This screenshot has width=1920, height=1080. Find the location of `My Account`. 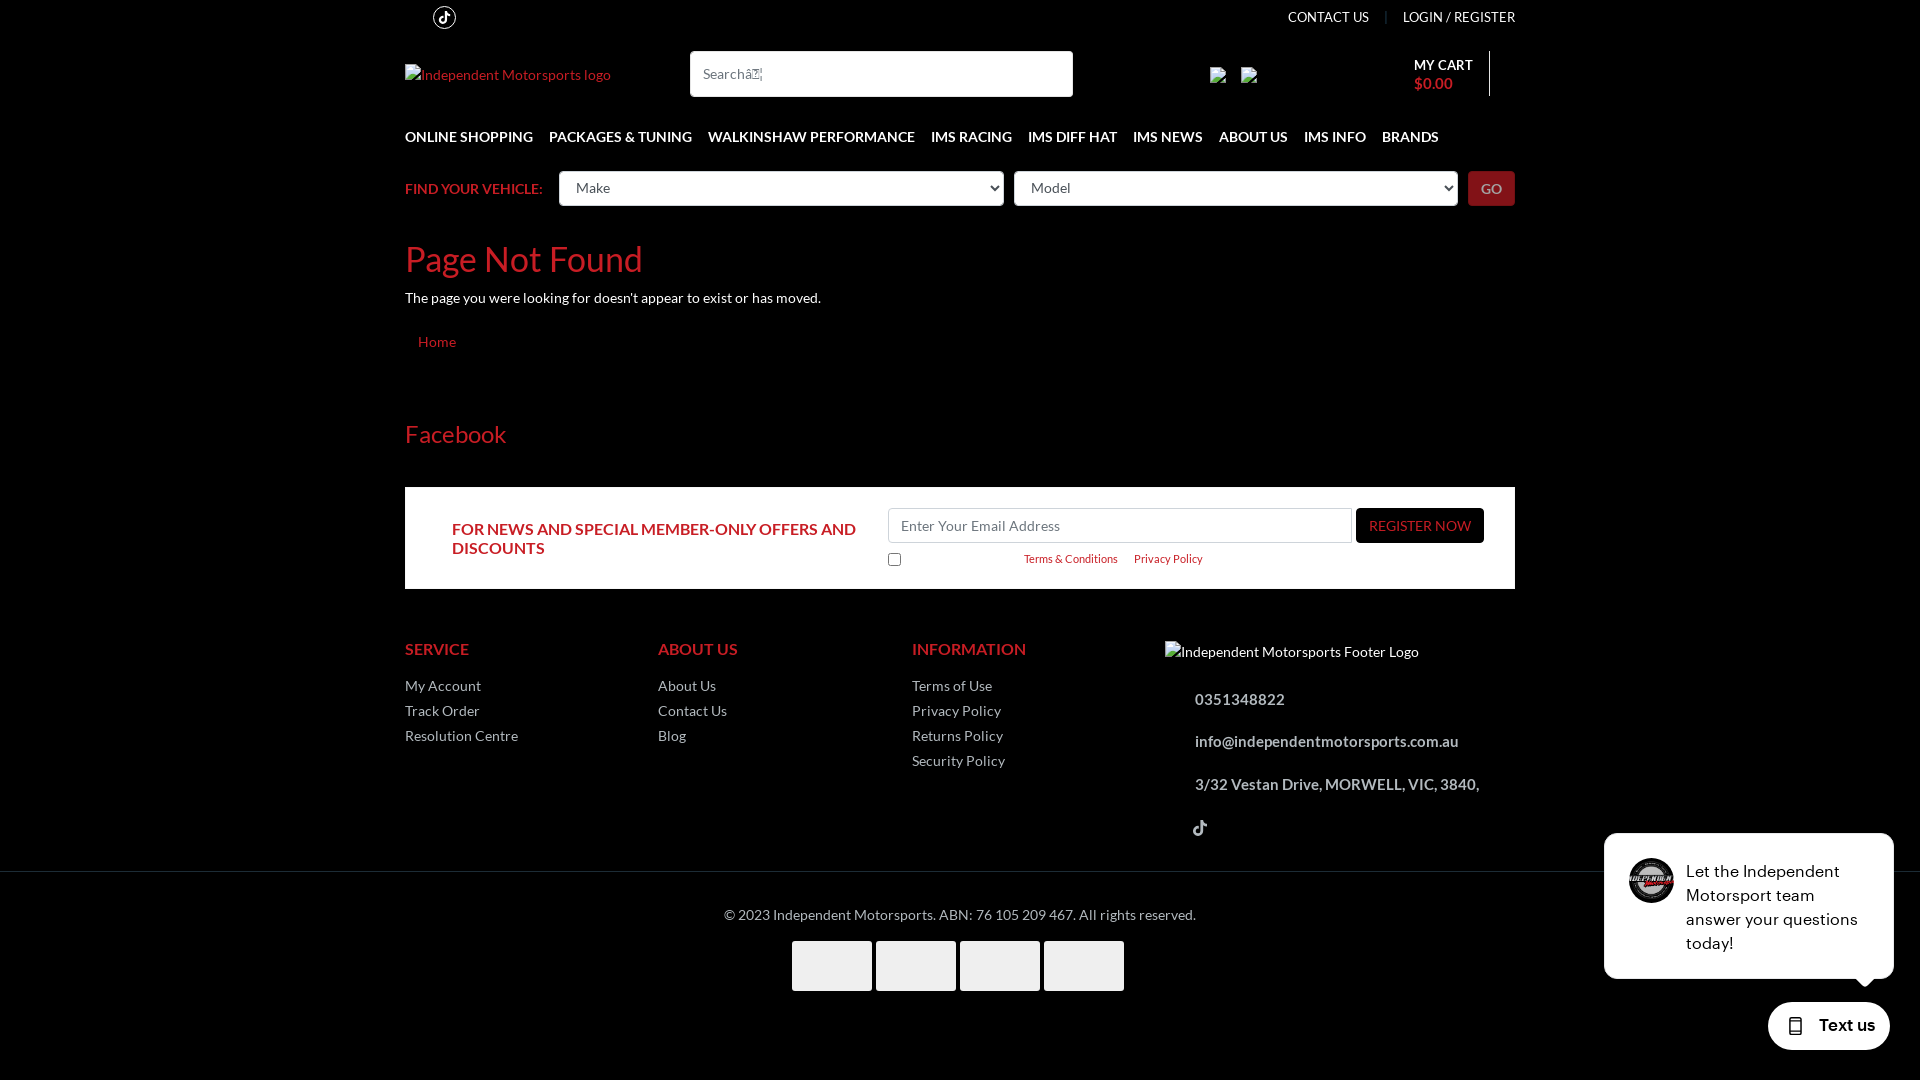

My Account is located at coordinates (516, 686).